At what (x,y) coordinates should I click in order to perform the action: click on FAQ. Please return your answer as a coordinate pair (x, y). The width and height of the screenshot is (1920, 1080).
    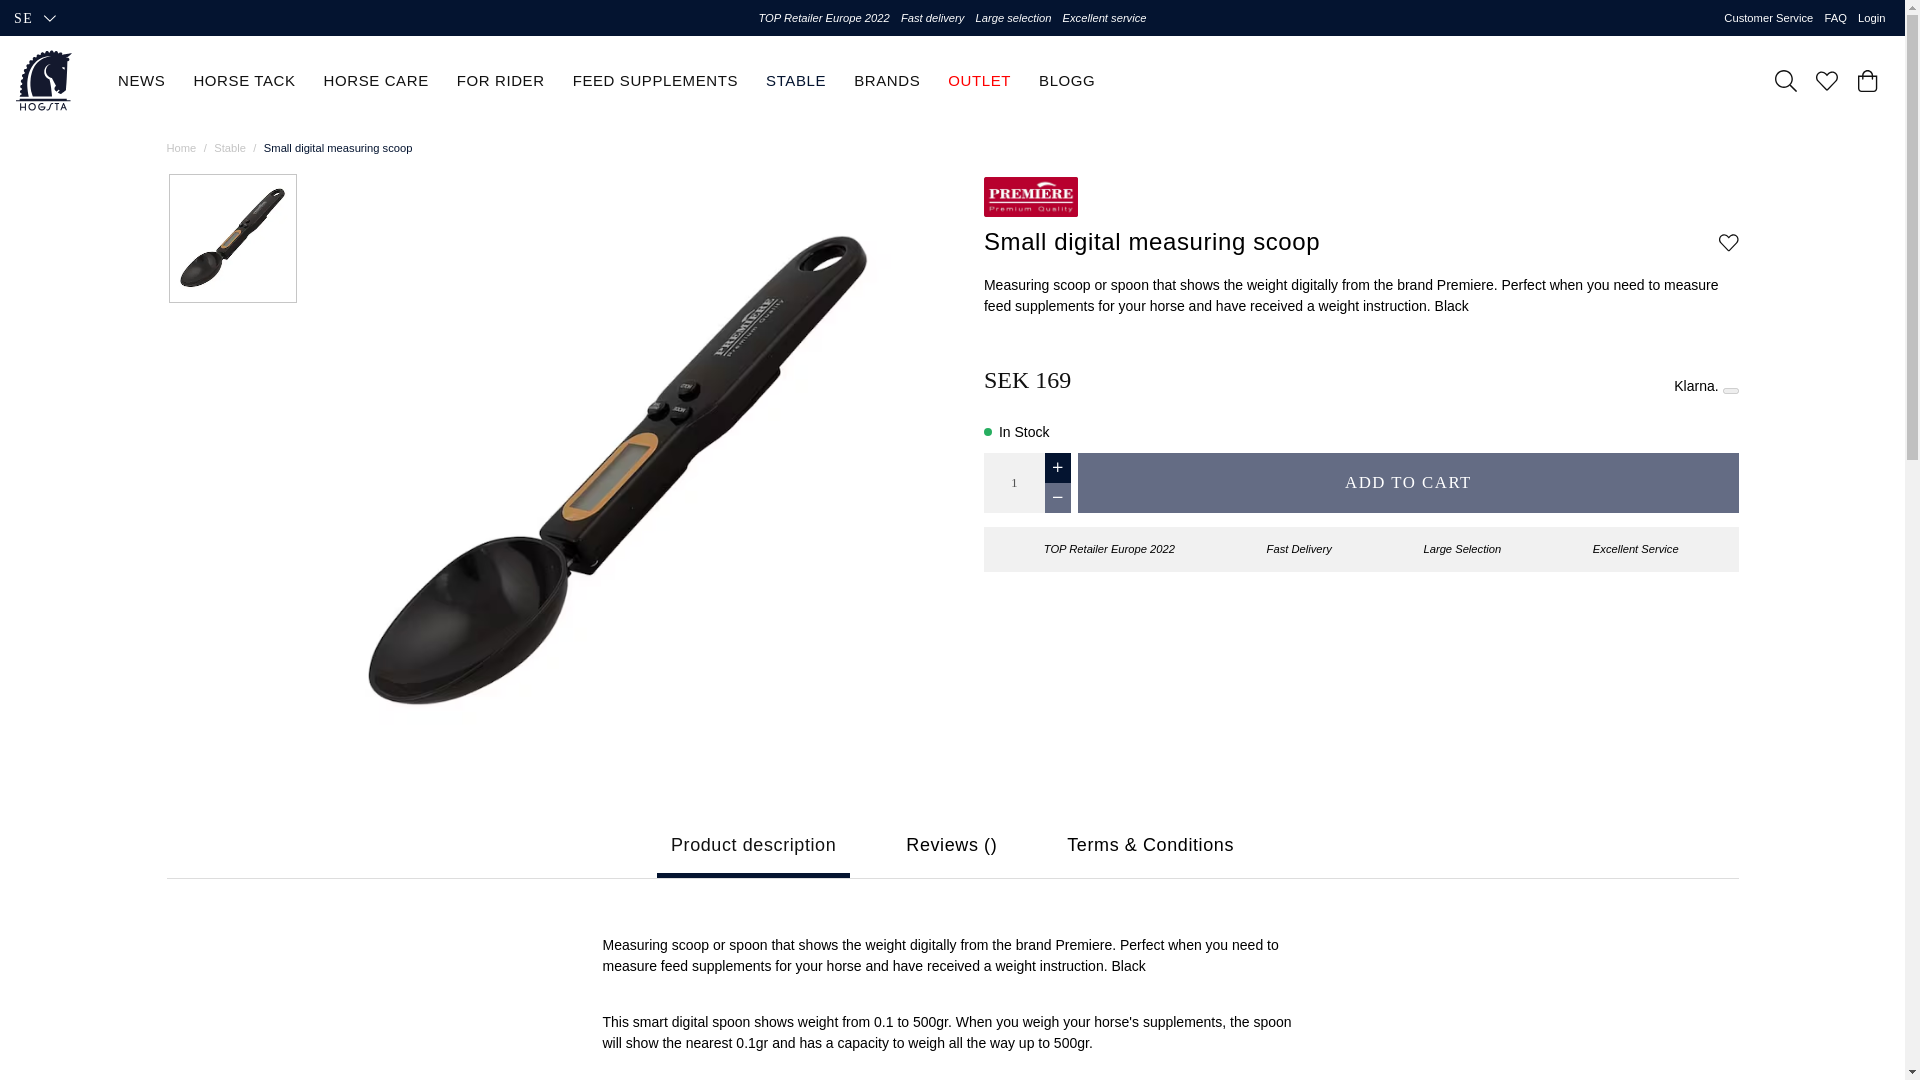
    Looking at the image, I should click on (1834, 18).